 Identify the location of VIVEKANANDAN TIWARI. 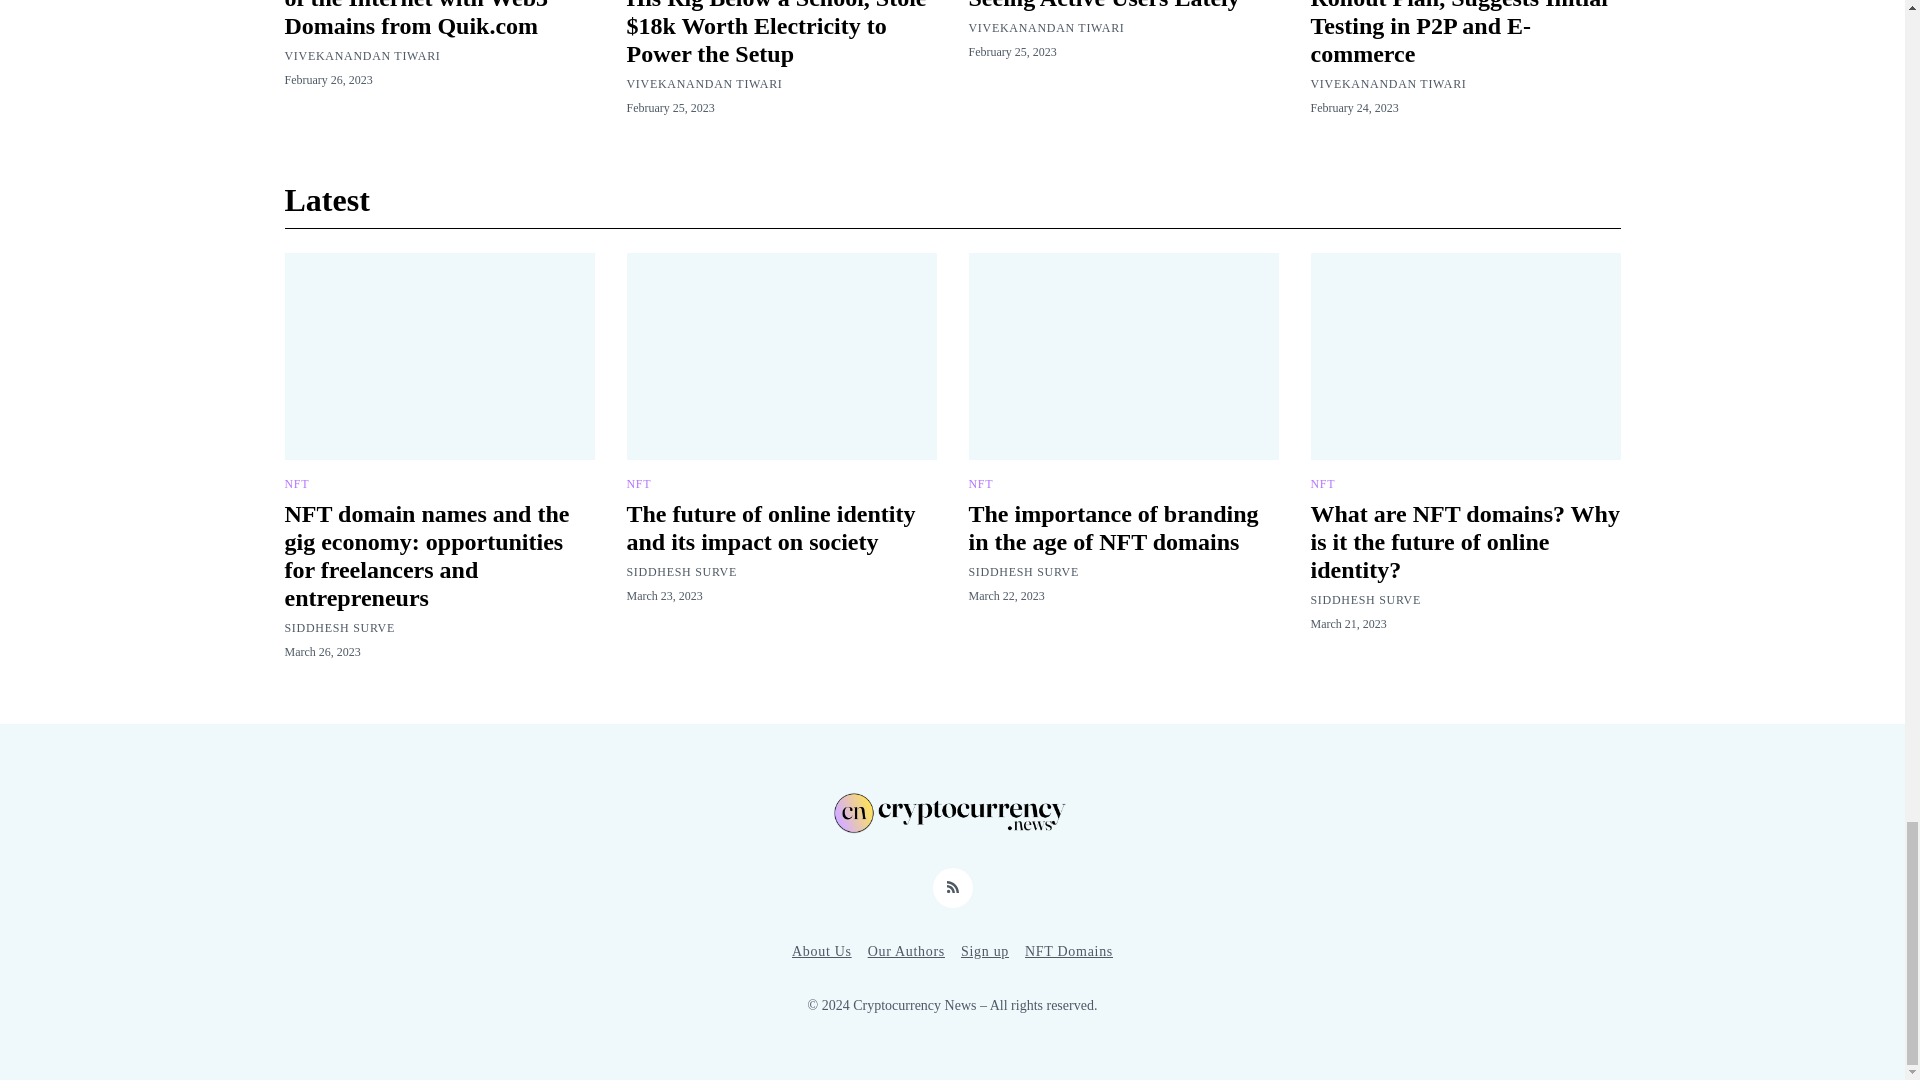
(362, 55).